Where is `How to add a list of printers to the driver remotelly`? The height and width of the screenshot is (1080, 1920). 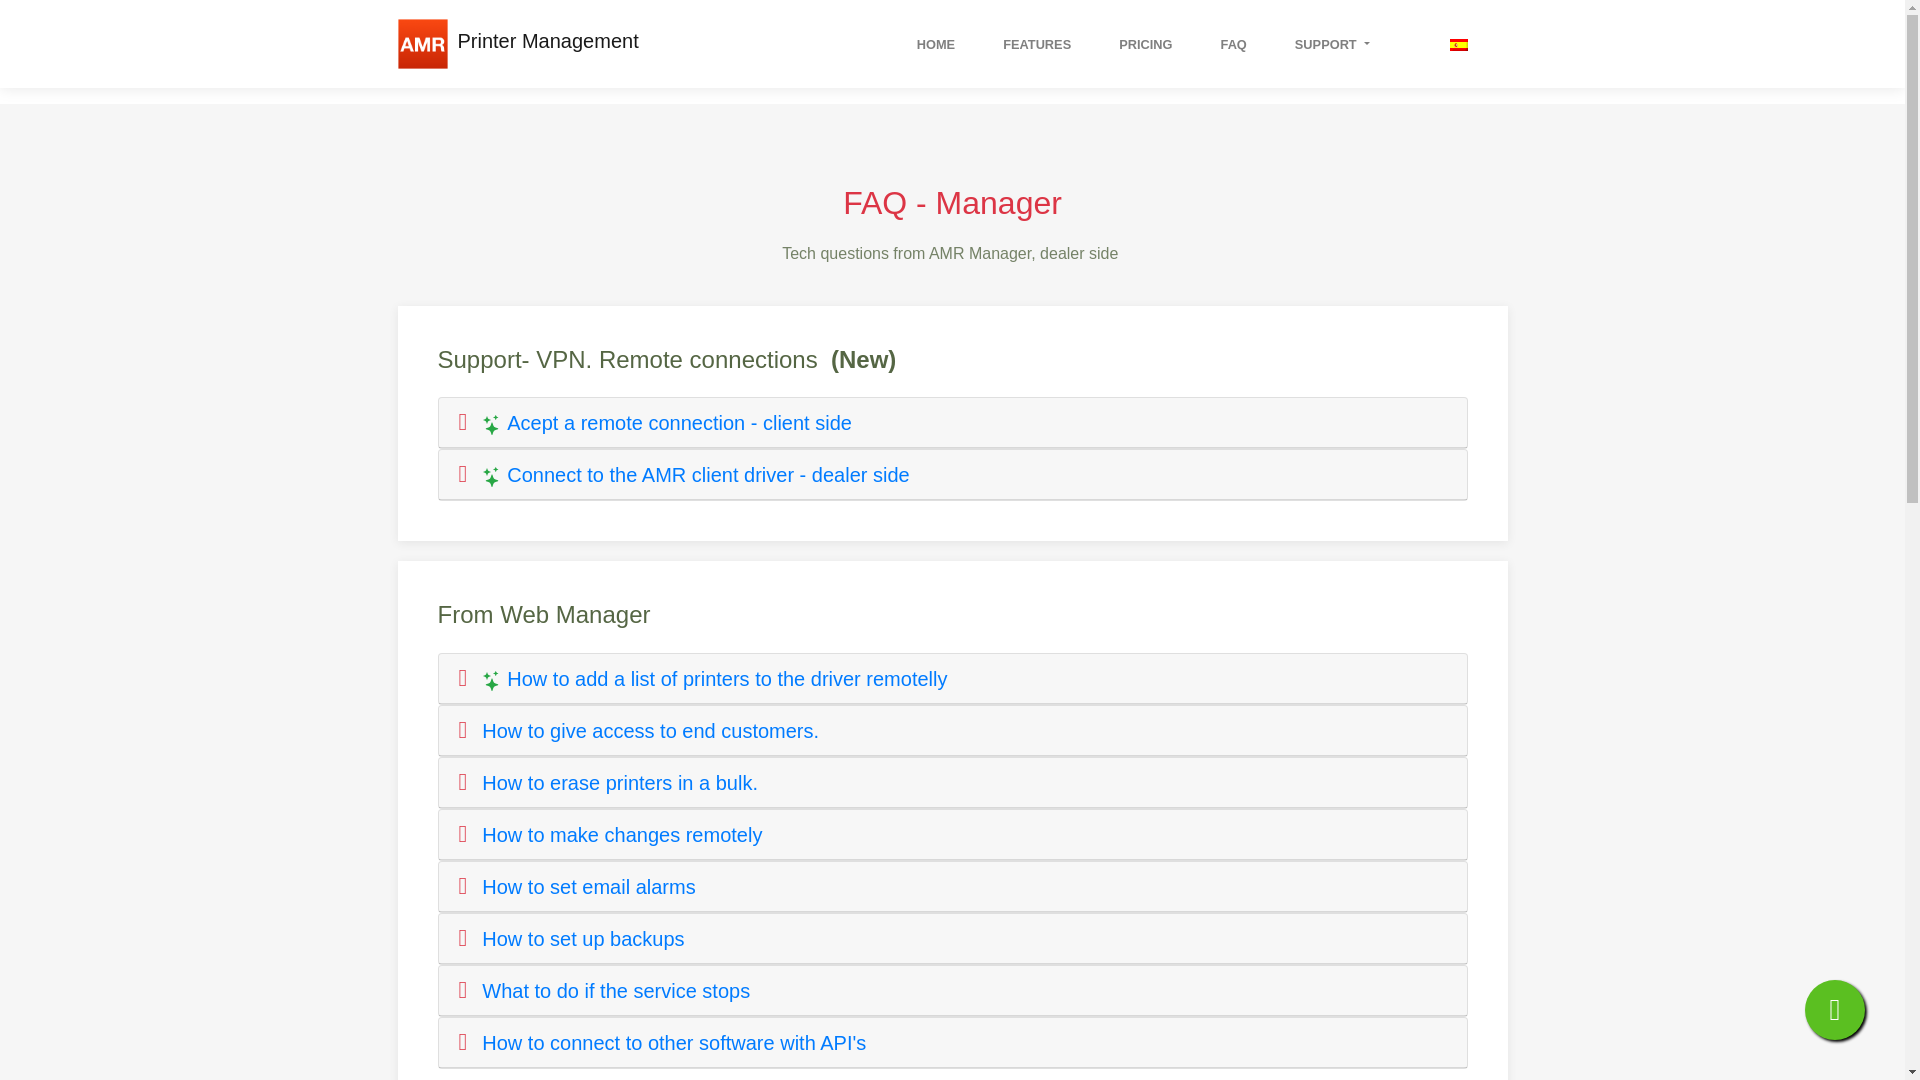 How to add a list of printers to the driver remotelly is located at coordinates (714, 679).